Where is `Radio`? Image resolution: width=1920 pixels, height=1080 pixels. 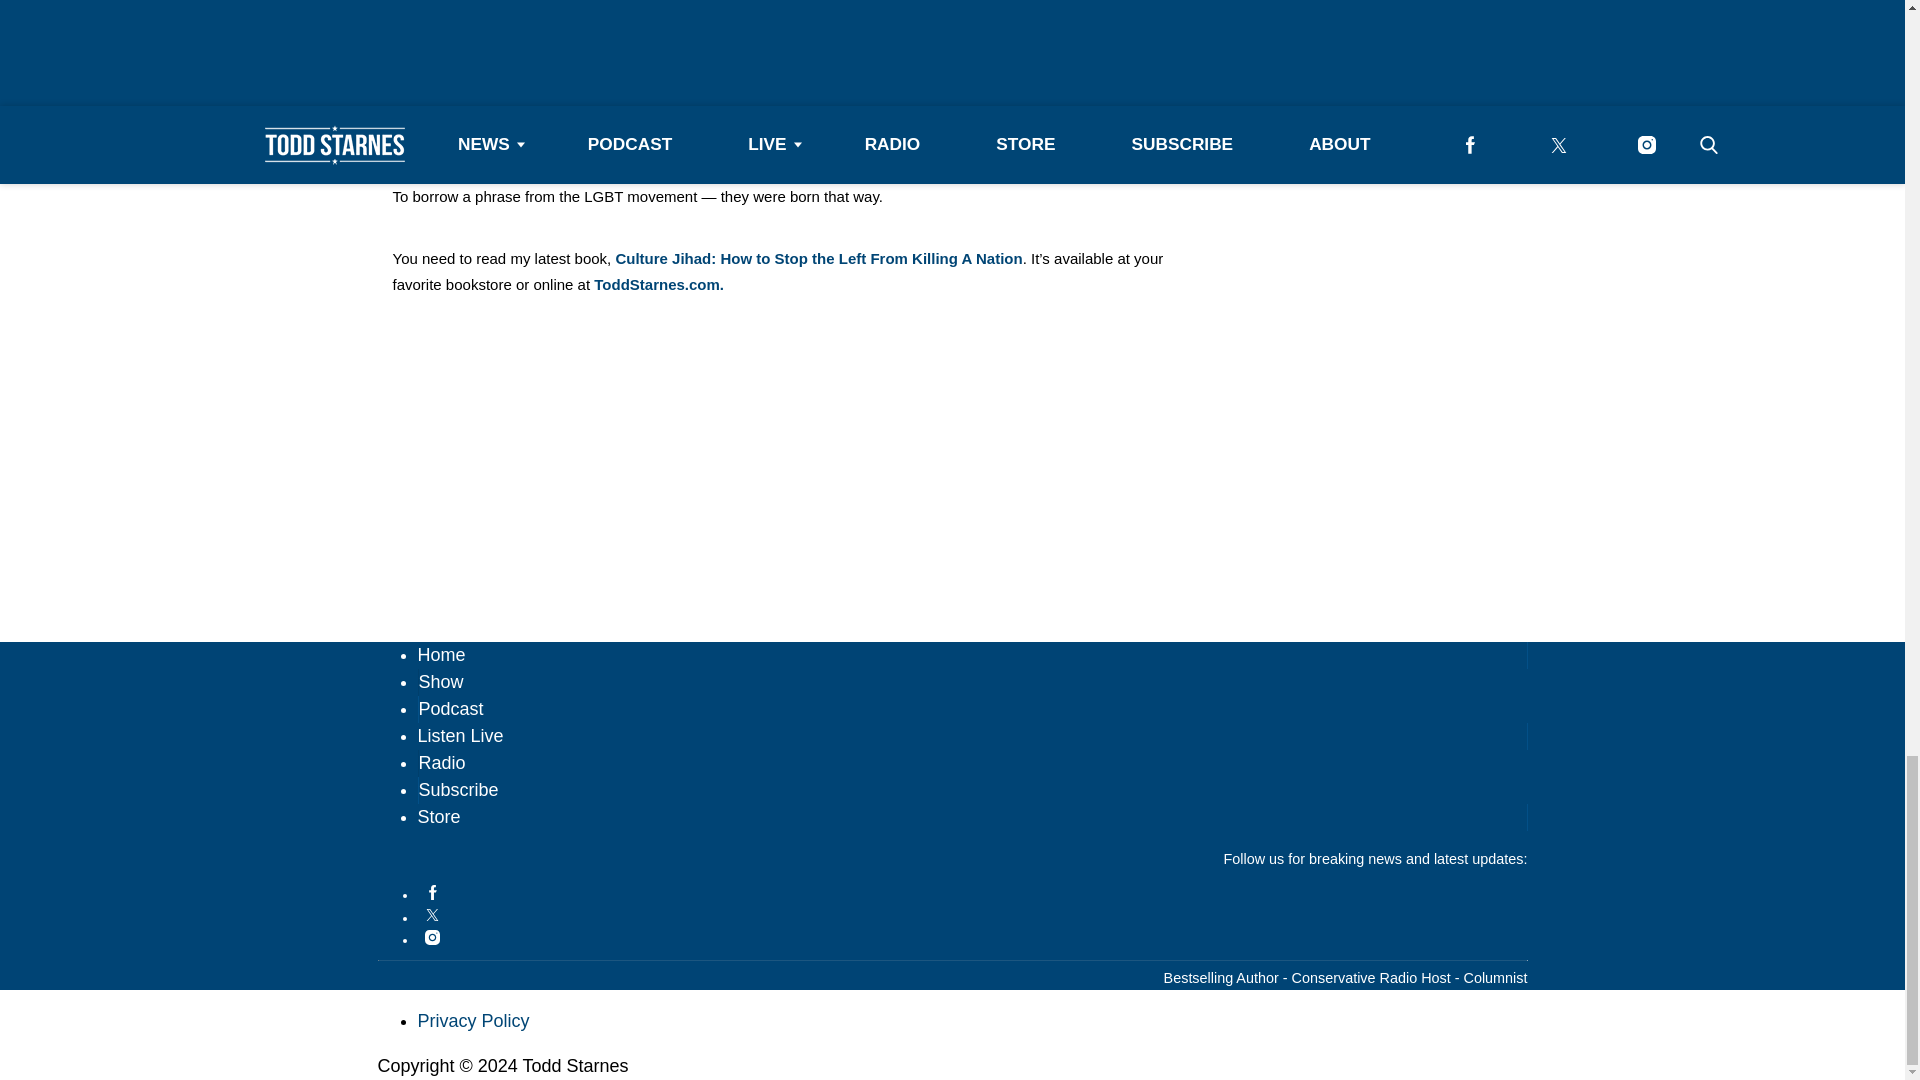
Radio is located at coordinates (441, 762).